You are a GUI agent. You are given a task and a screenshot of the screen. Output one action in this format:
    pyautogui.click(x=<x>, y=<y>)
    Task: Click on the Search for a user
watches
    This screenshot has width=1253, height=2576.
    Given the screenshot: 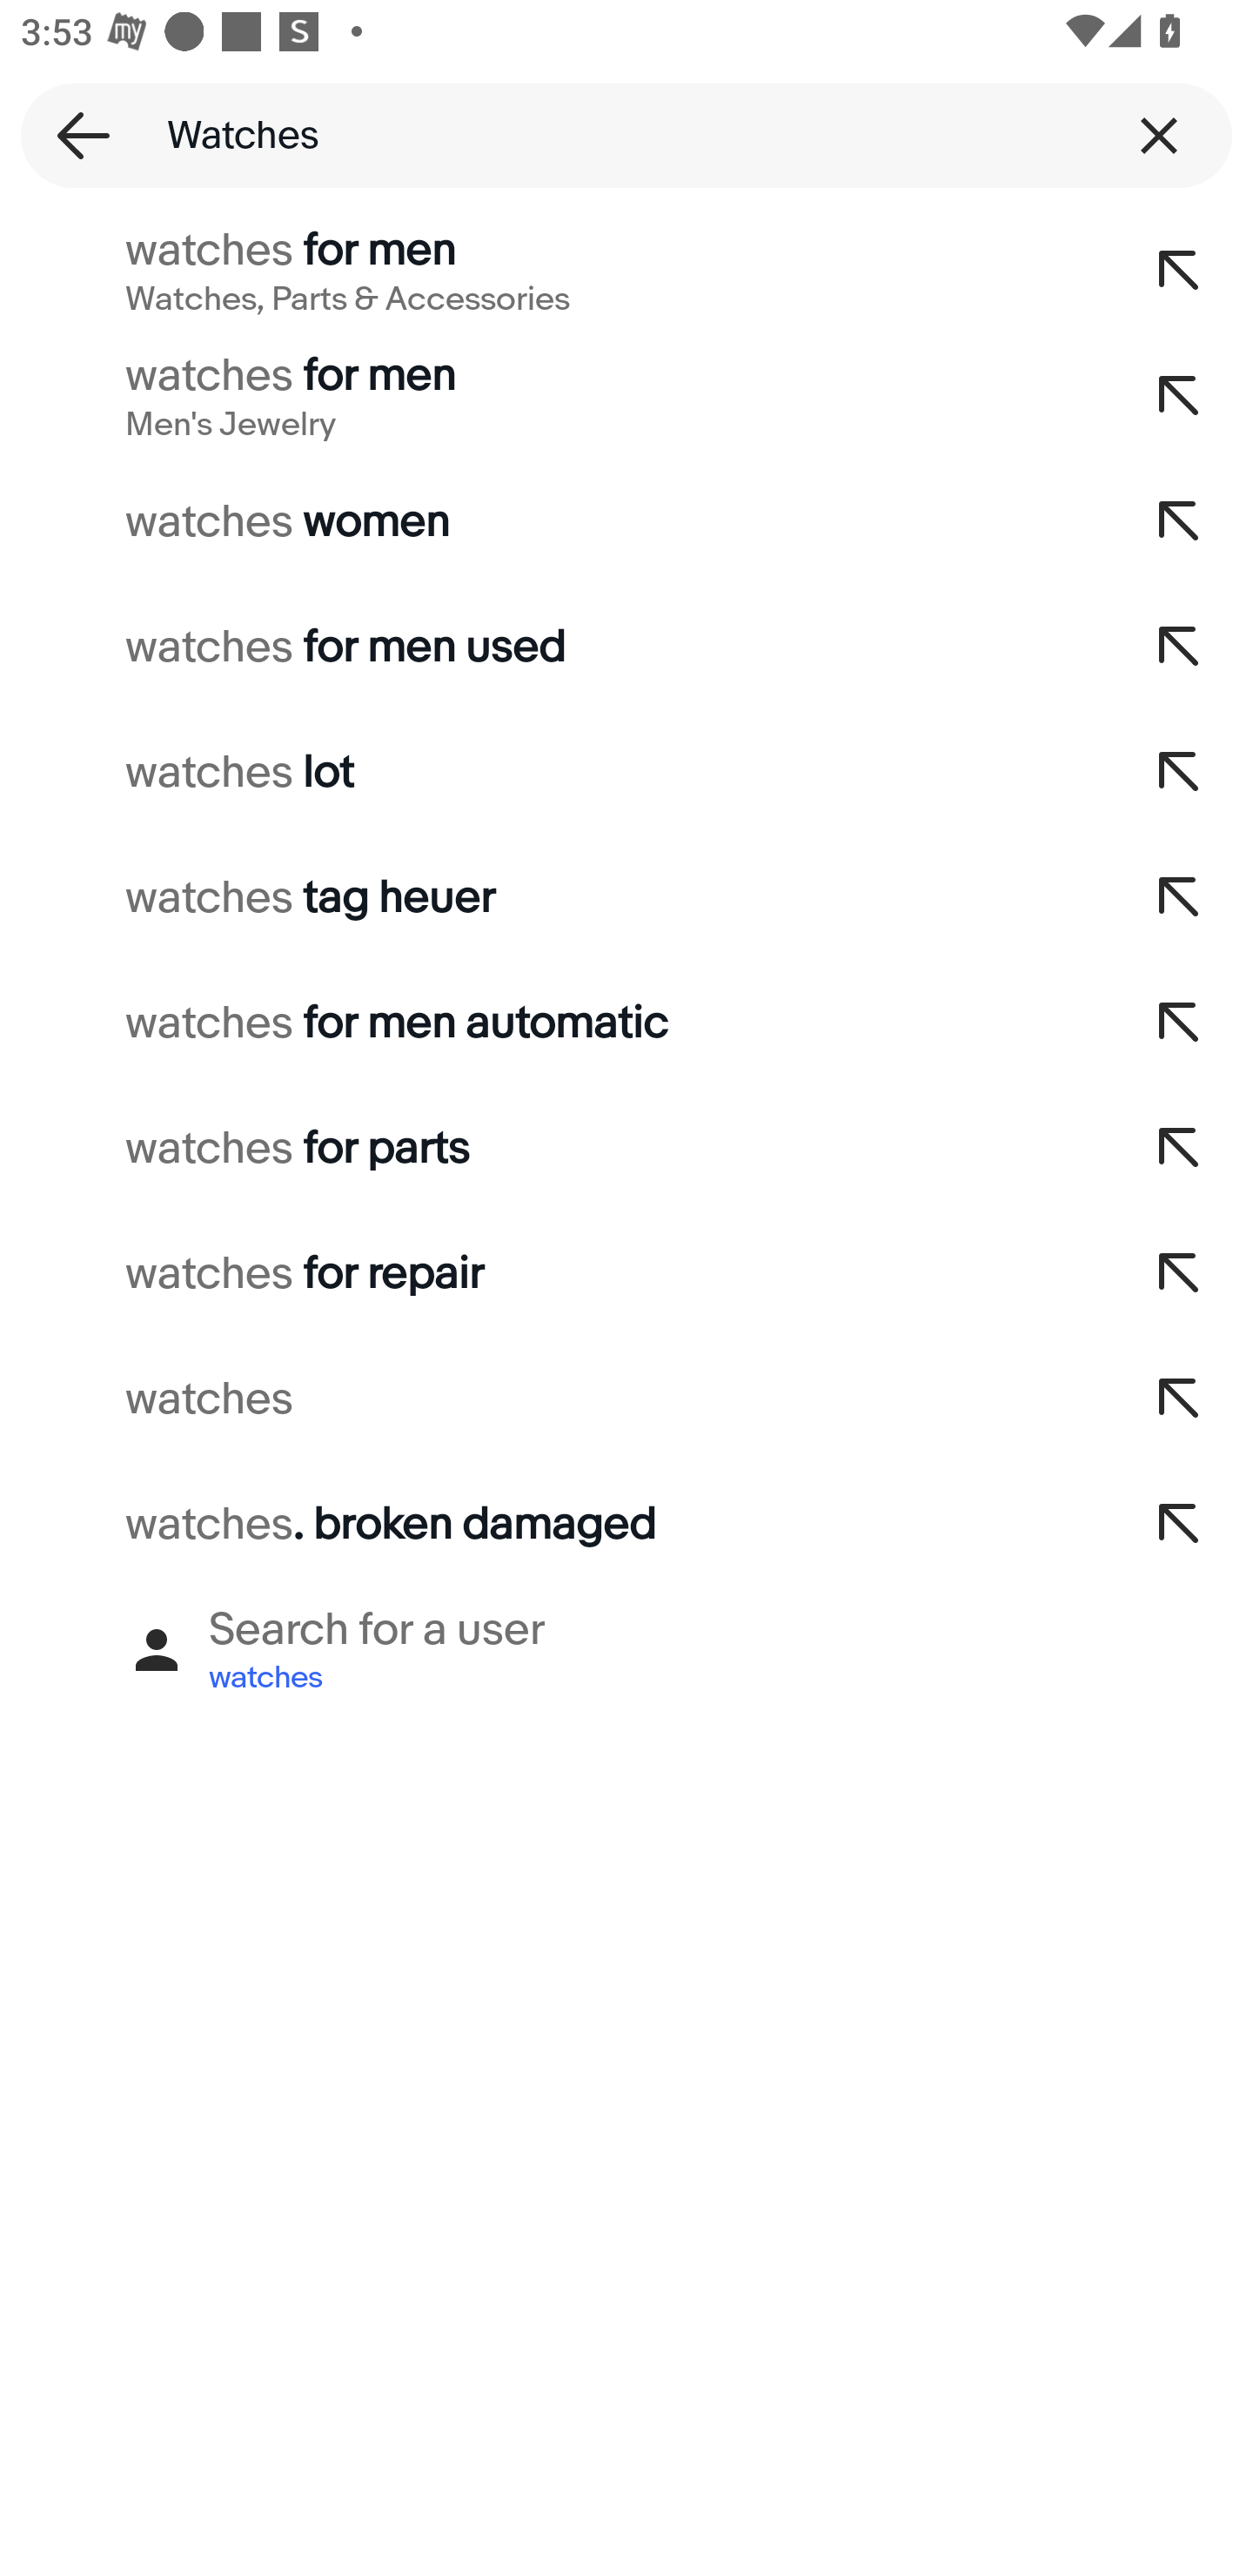 What is the action you would take?
    pyautogui.click(x=626, y=1650)
    